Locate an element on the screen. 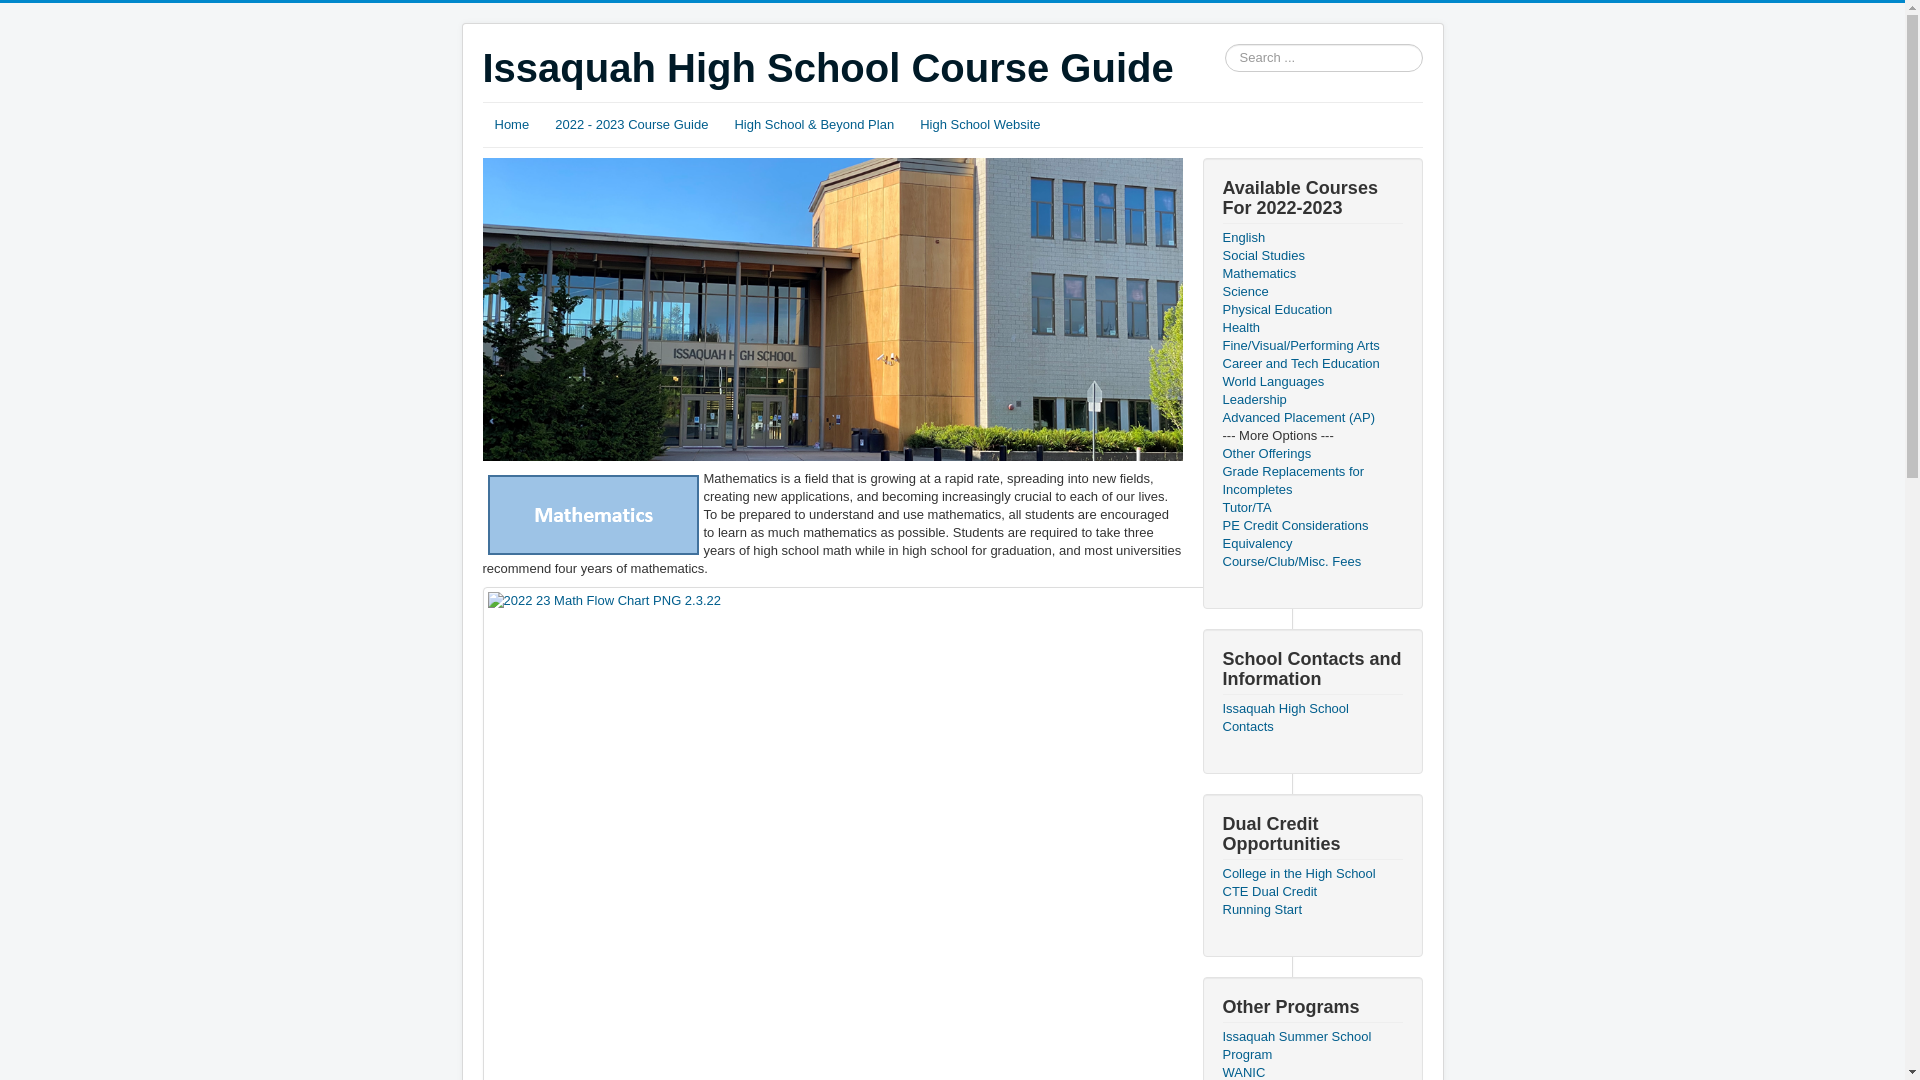  High School Website is located at coordinates (980, 125).